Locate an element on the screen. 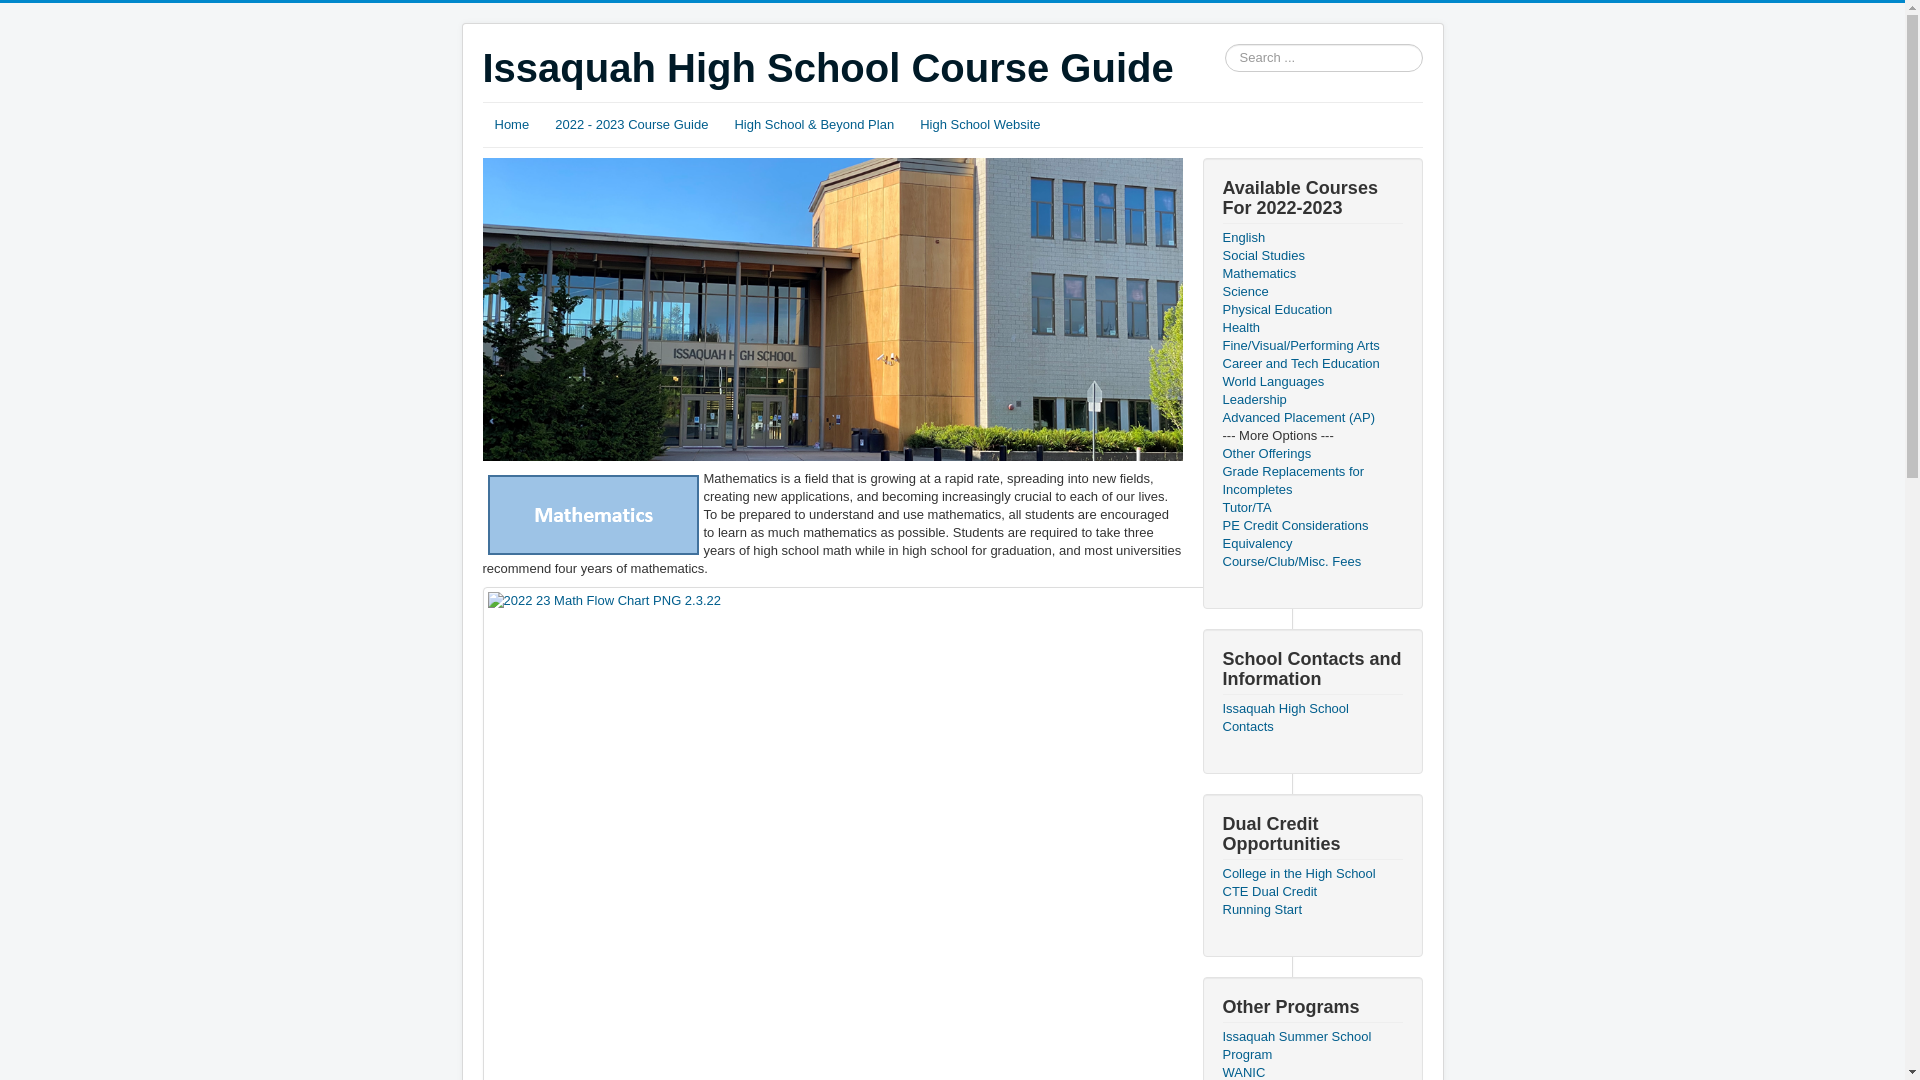  High School Website is located at coordinates (980, 125).